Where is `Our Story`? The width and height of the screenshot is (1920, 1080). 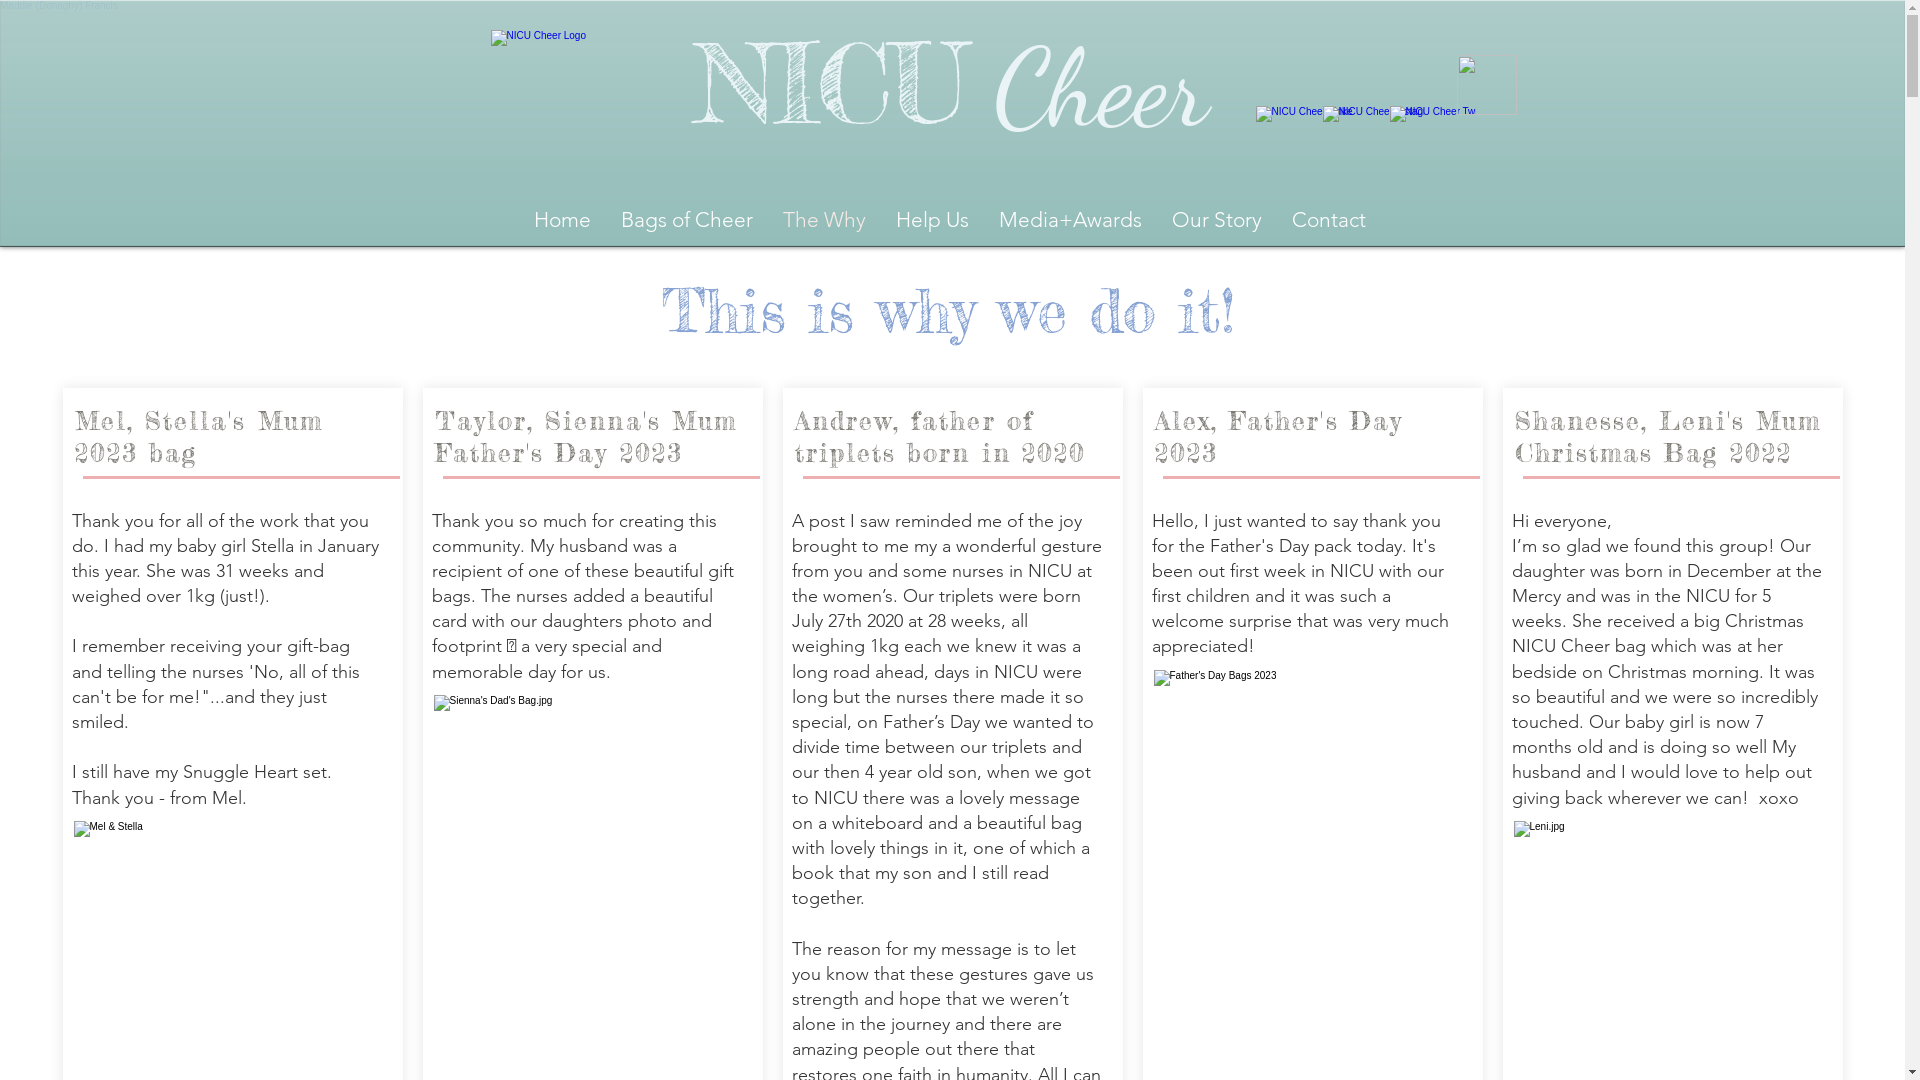 Our Story is located at coordinates (1217, 220).